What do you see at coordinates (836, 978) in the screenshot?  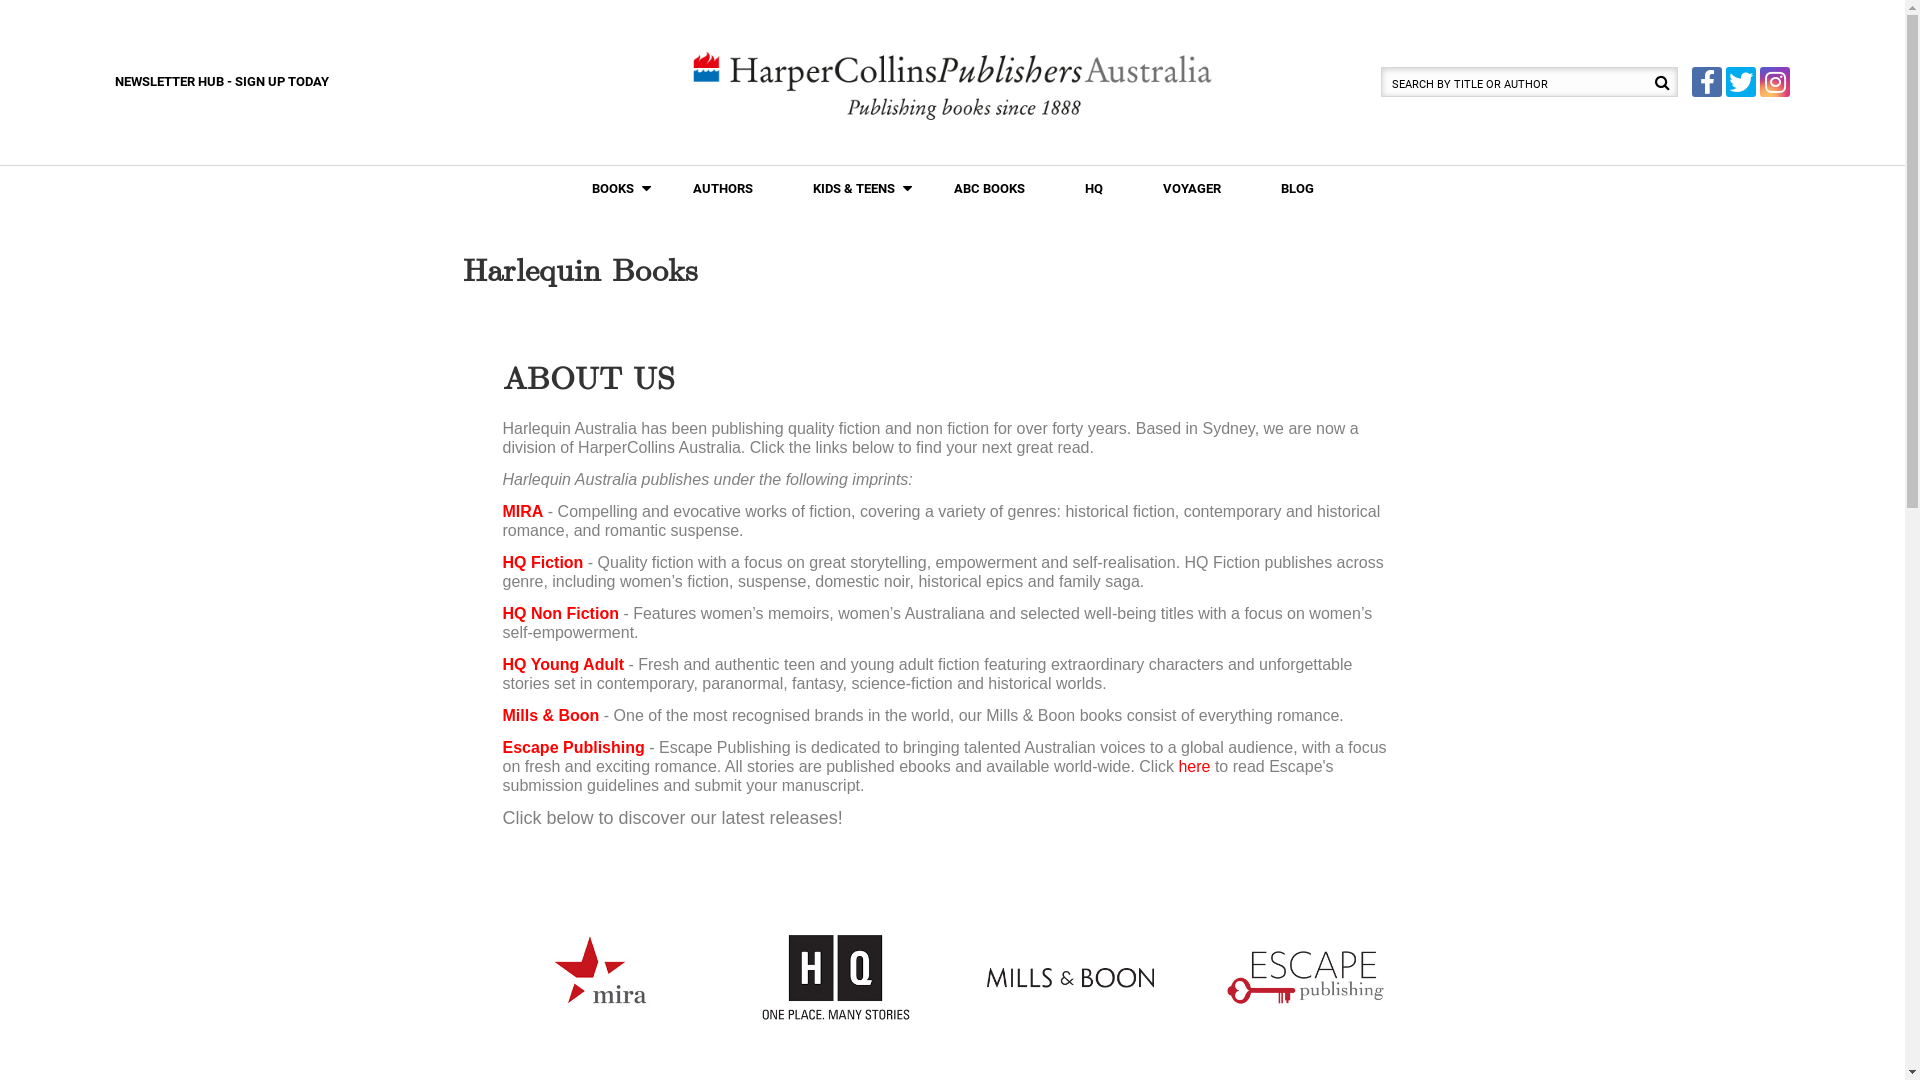 I see `hq` at bounding box center [836, 978].